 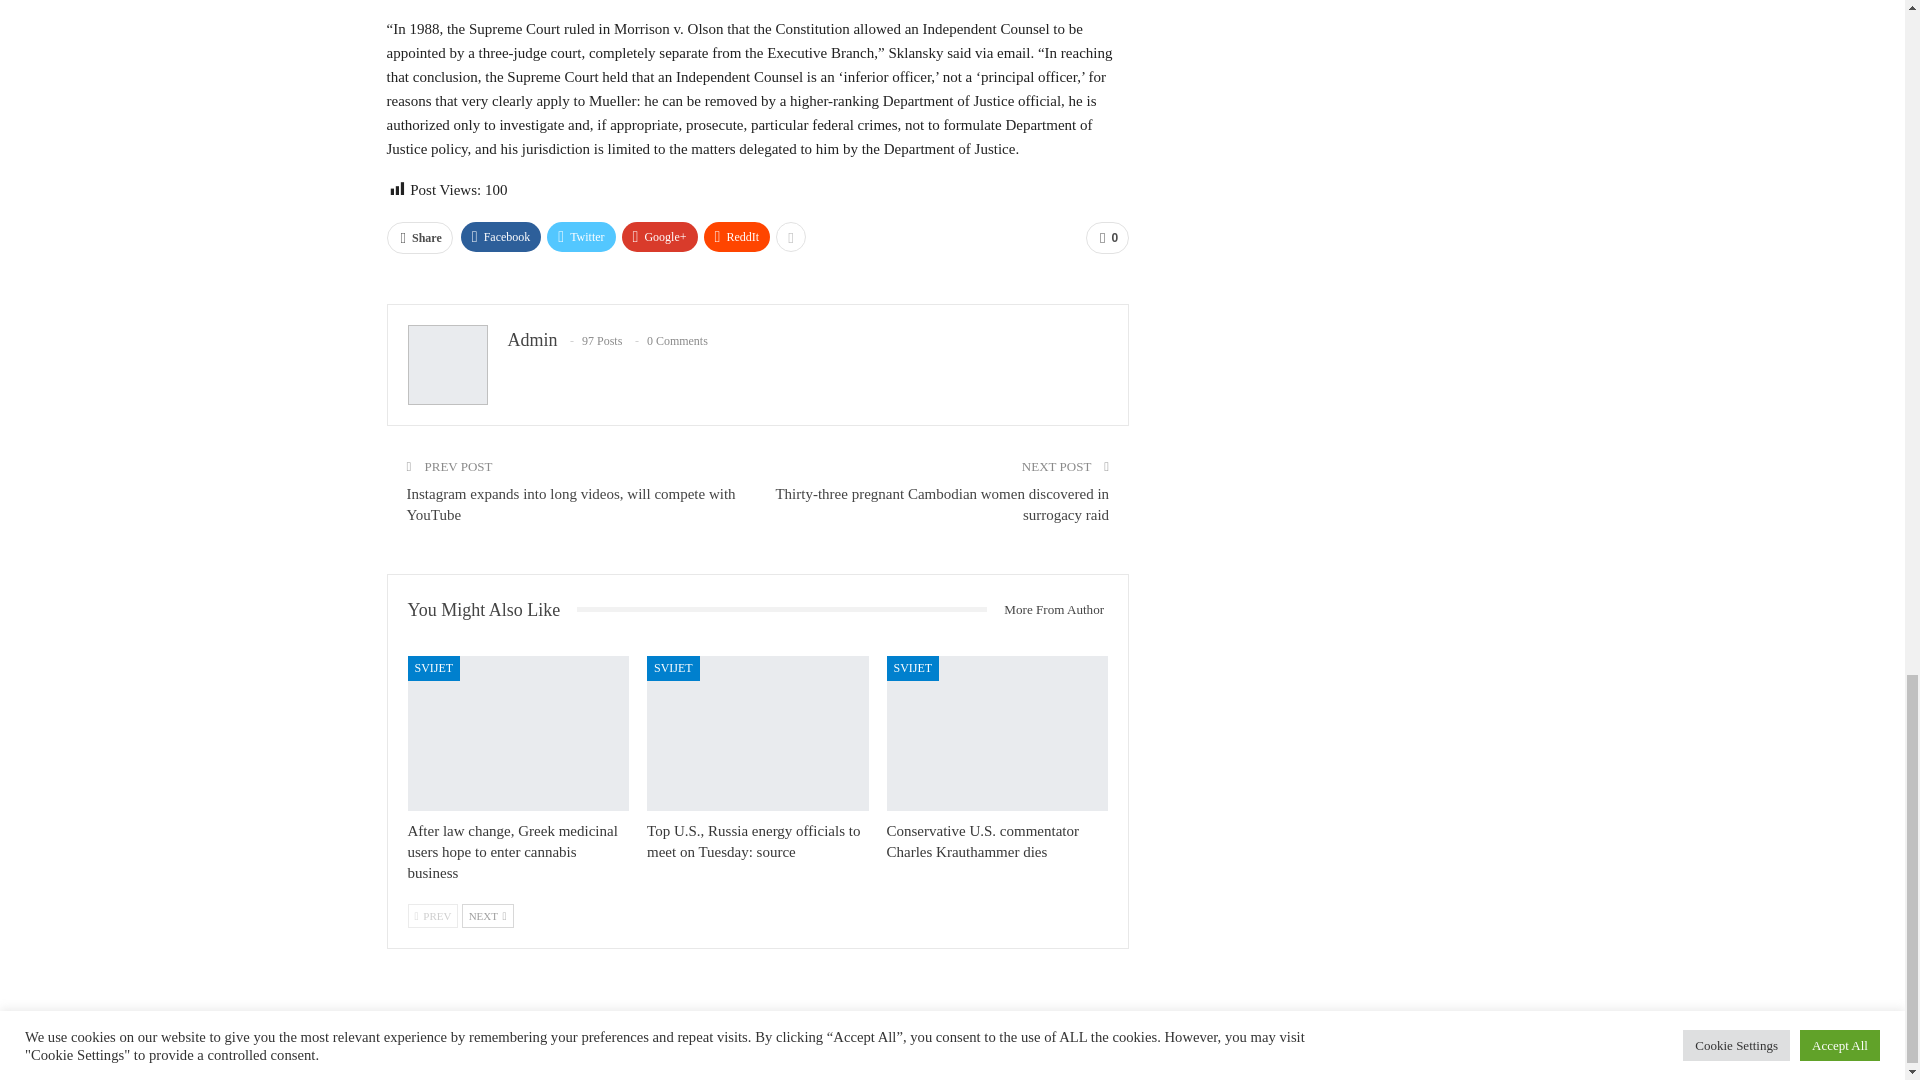 I want to click on Top U.S., Russia energy officials to meet on Tuesday: source, so click(x=758, y=733).